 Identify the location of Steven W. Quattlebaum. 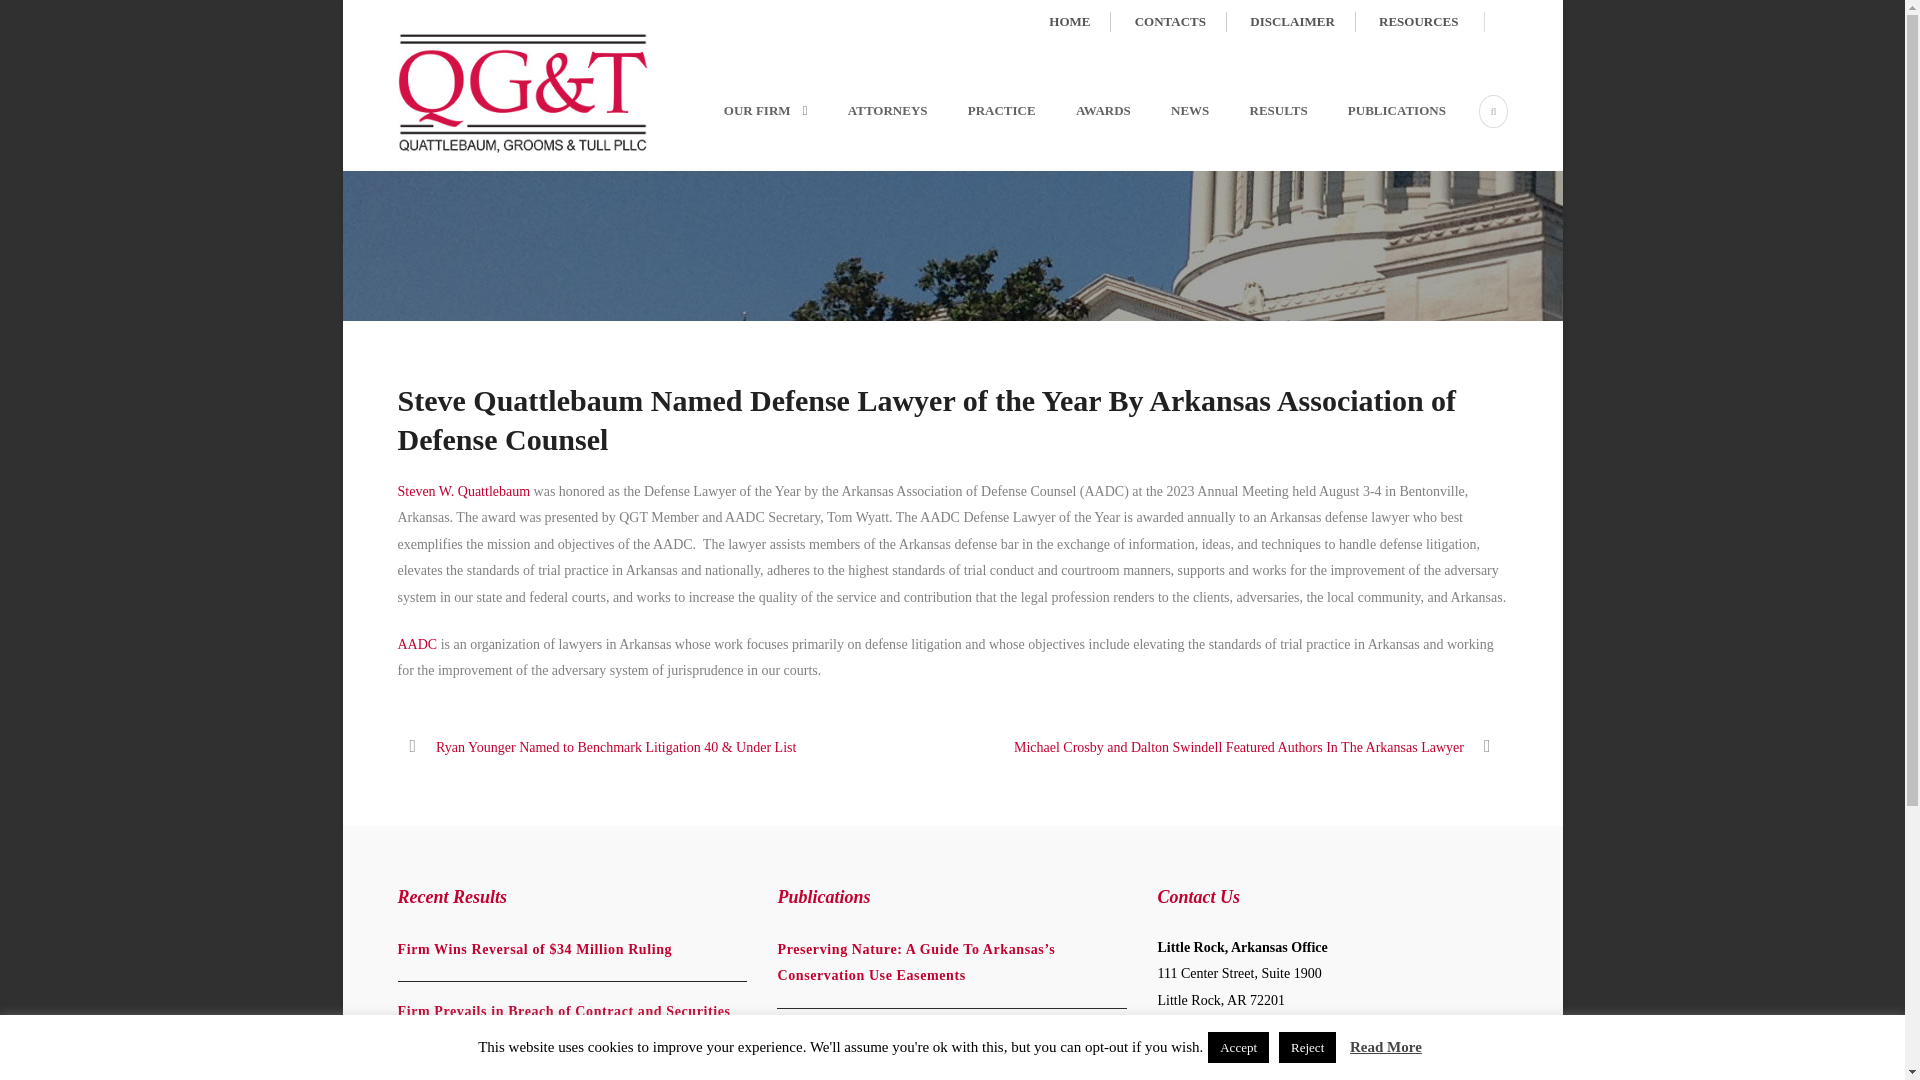
(464, 490).